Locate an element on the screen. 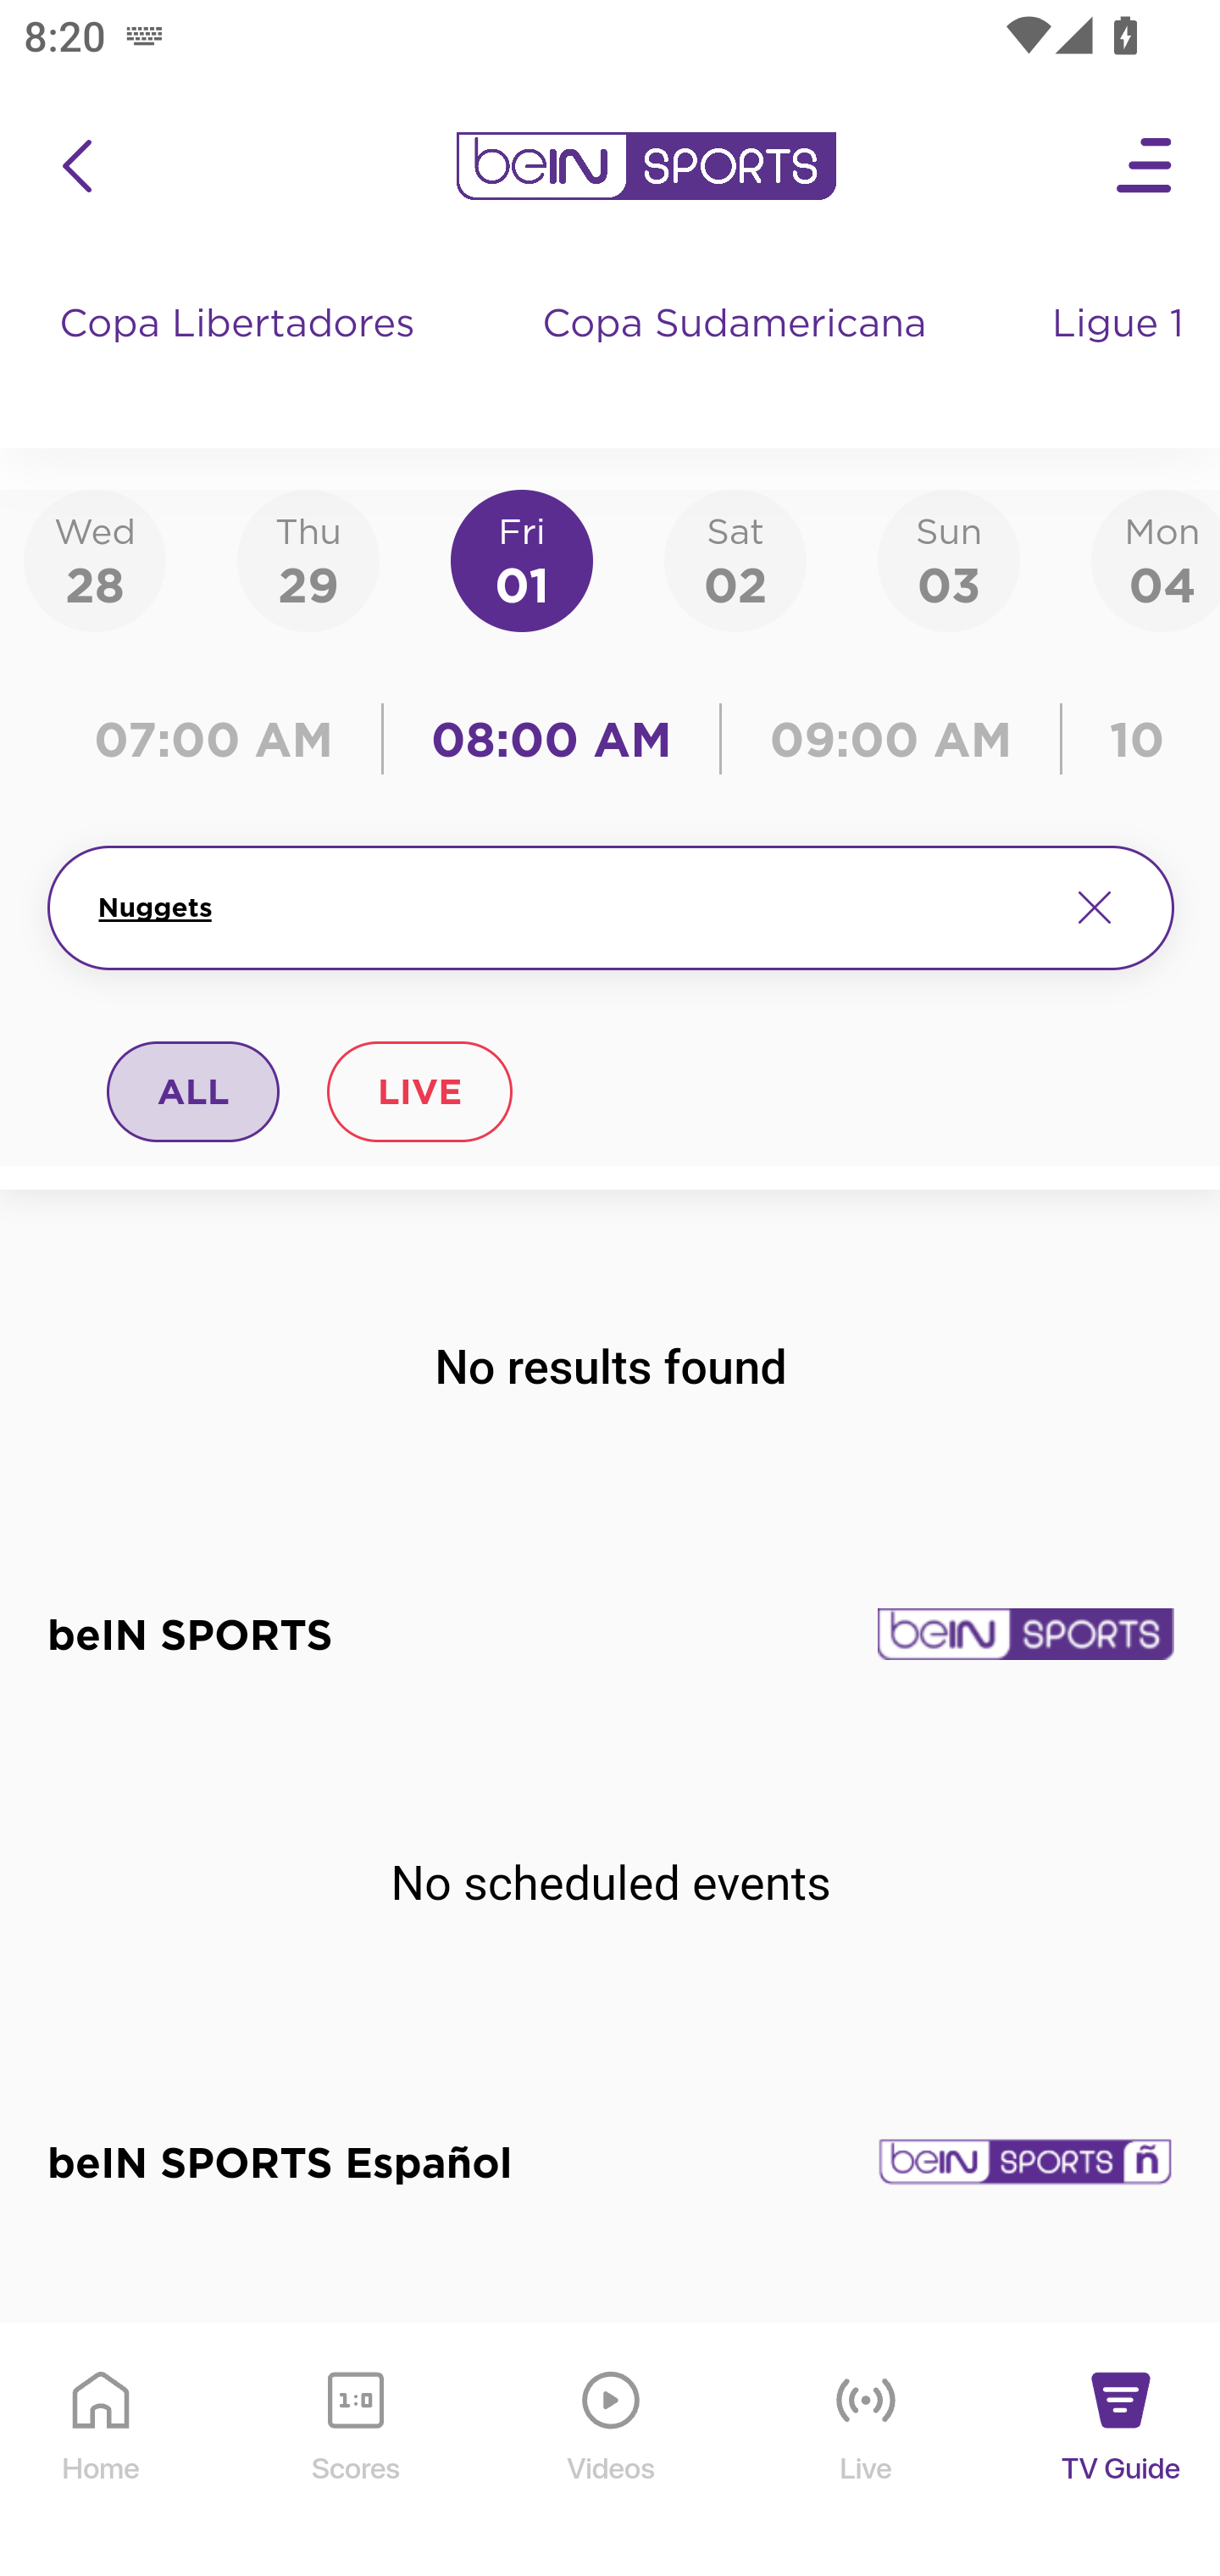  Ligue 1 is located at coordinates (1121, 356).